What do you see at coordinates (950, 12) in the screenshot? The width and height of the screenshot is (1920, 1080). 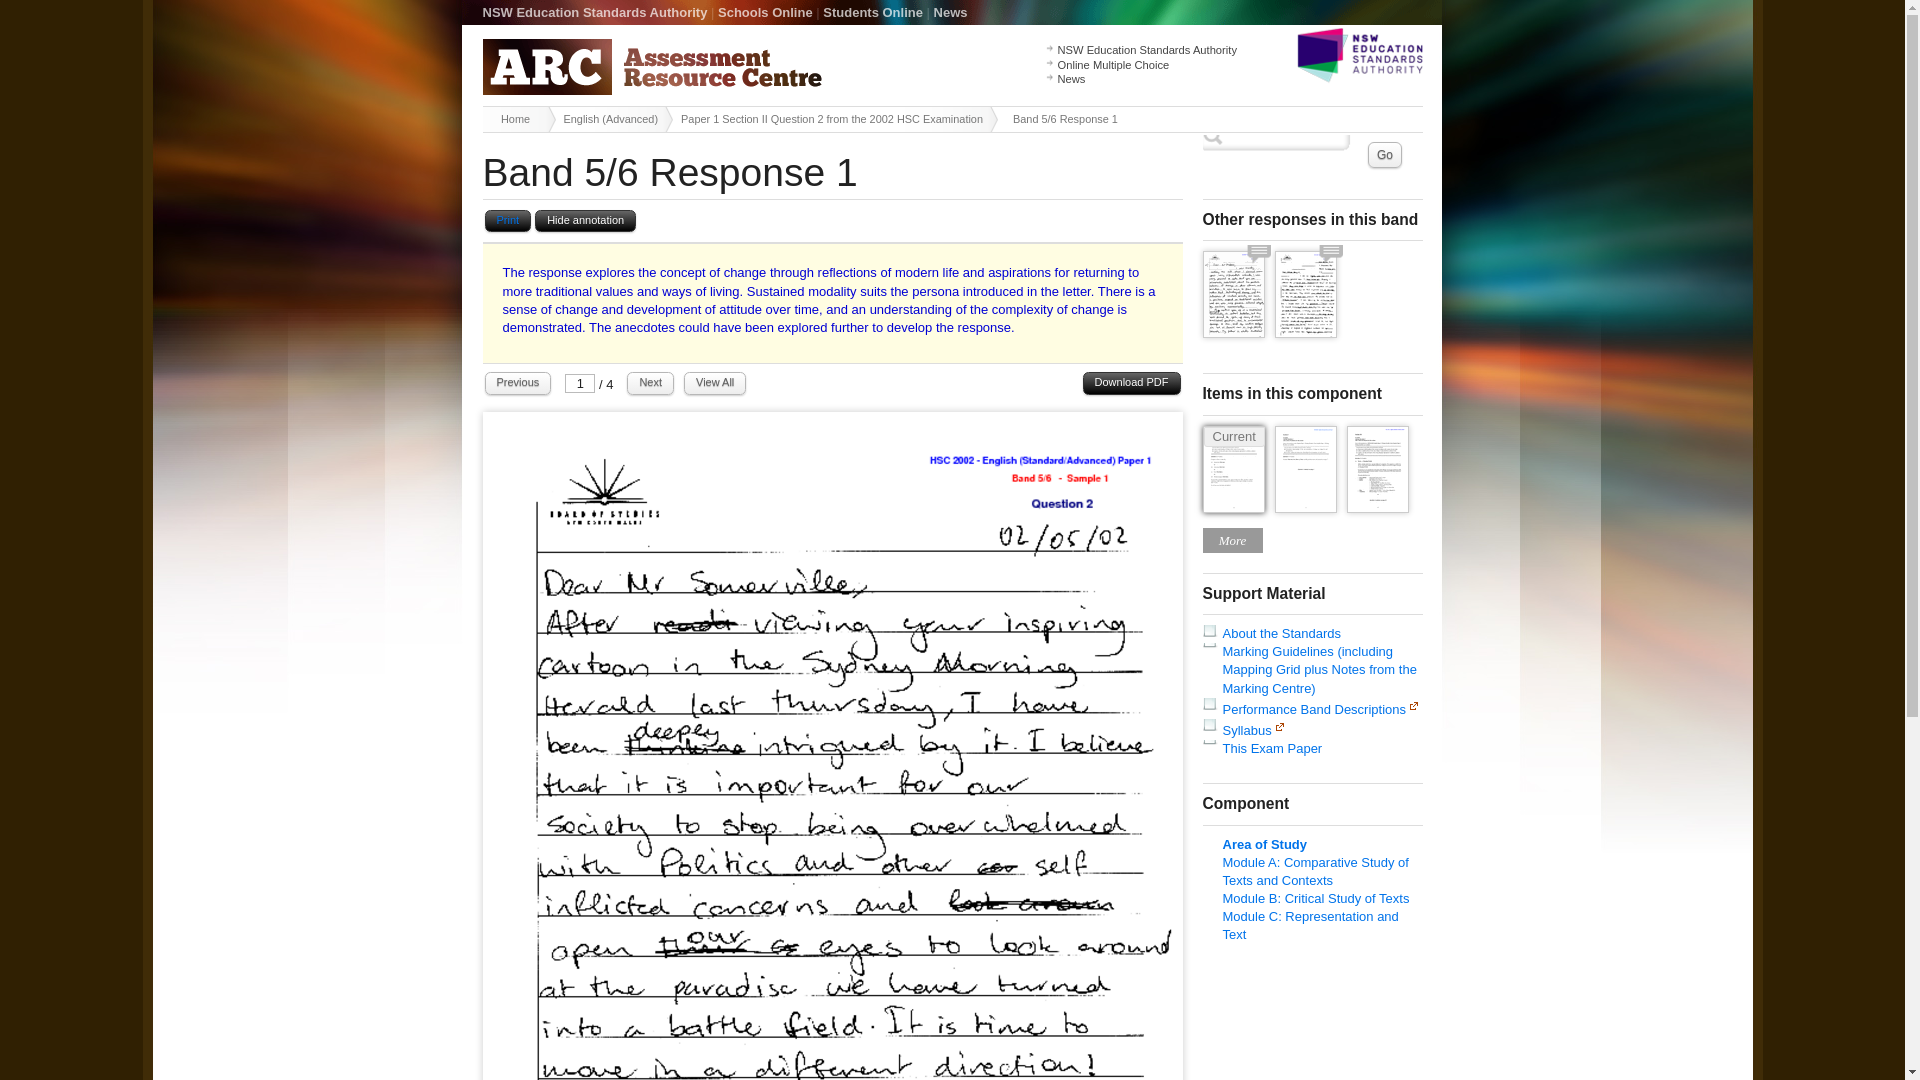 I see `News` at bounding box center [950, 12].